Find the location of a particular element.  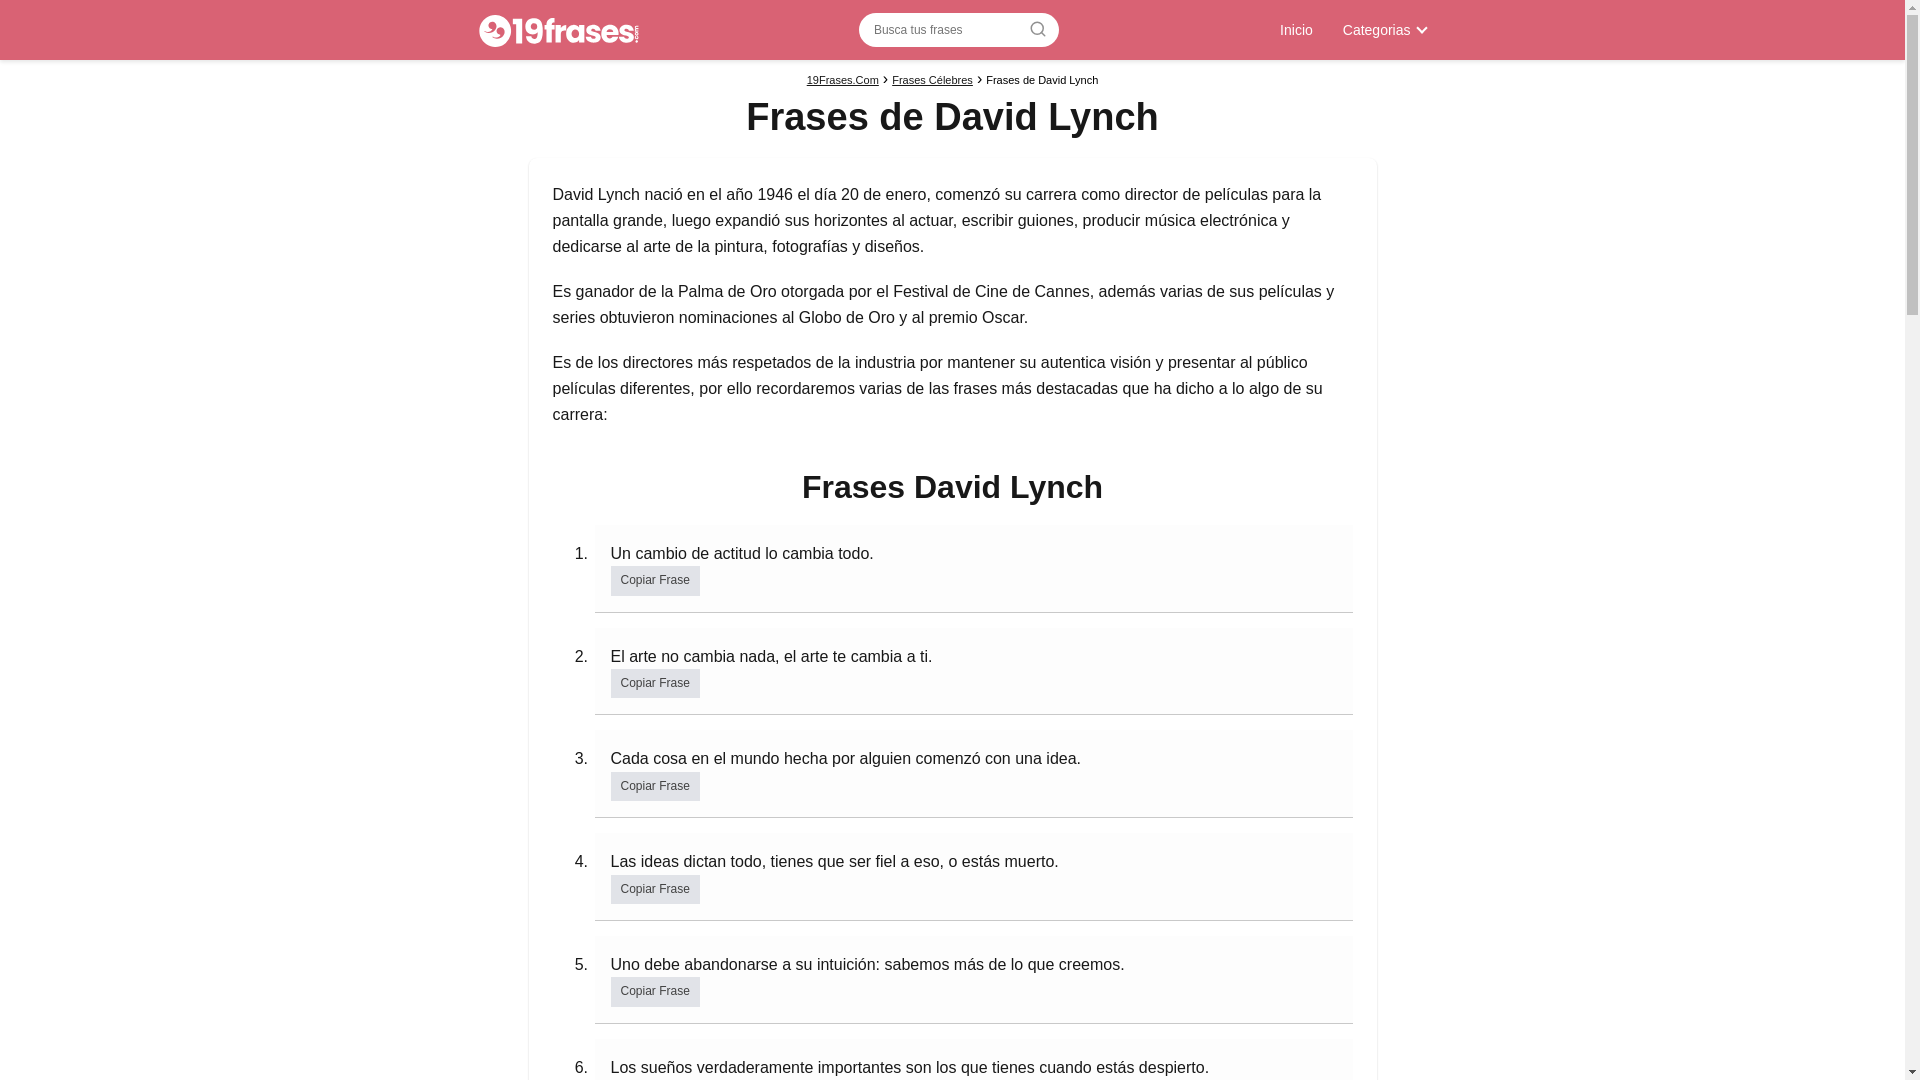

Inicio is located at coordinates (1296, 30).